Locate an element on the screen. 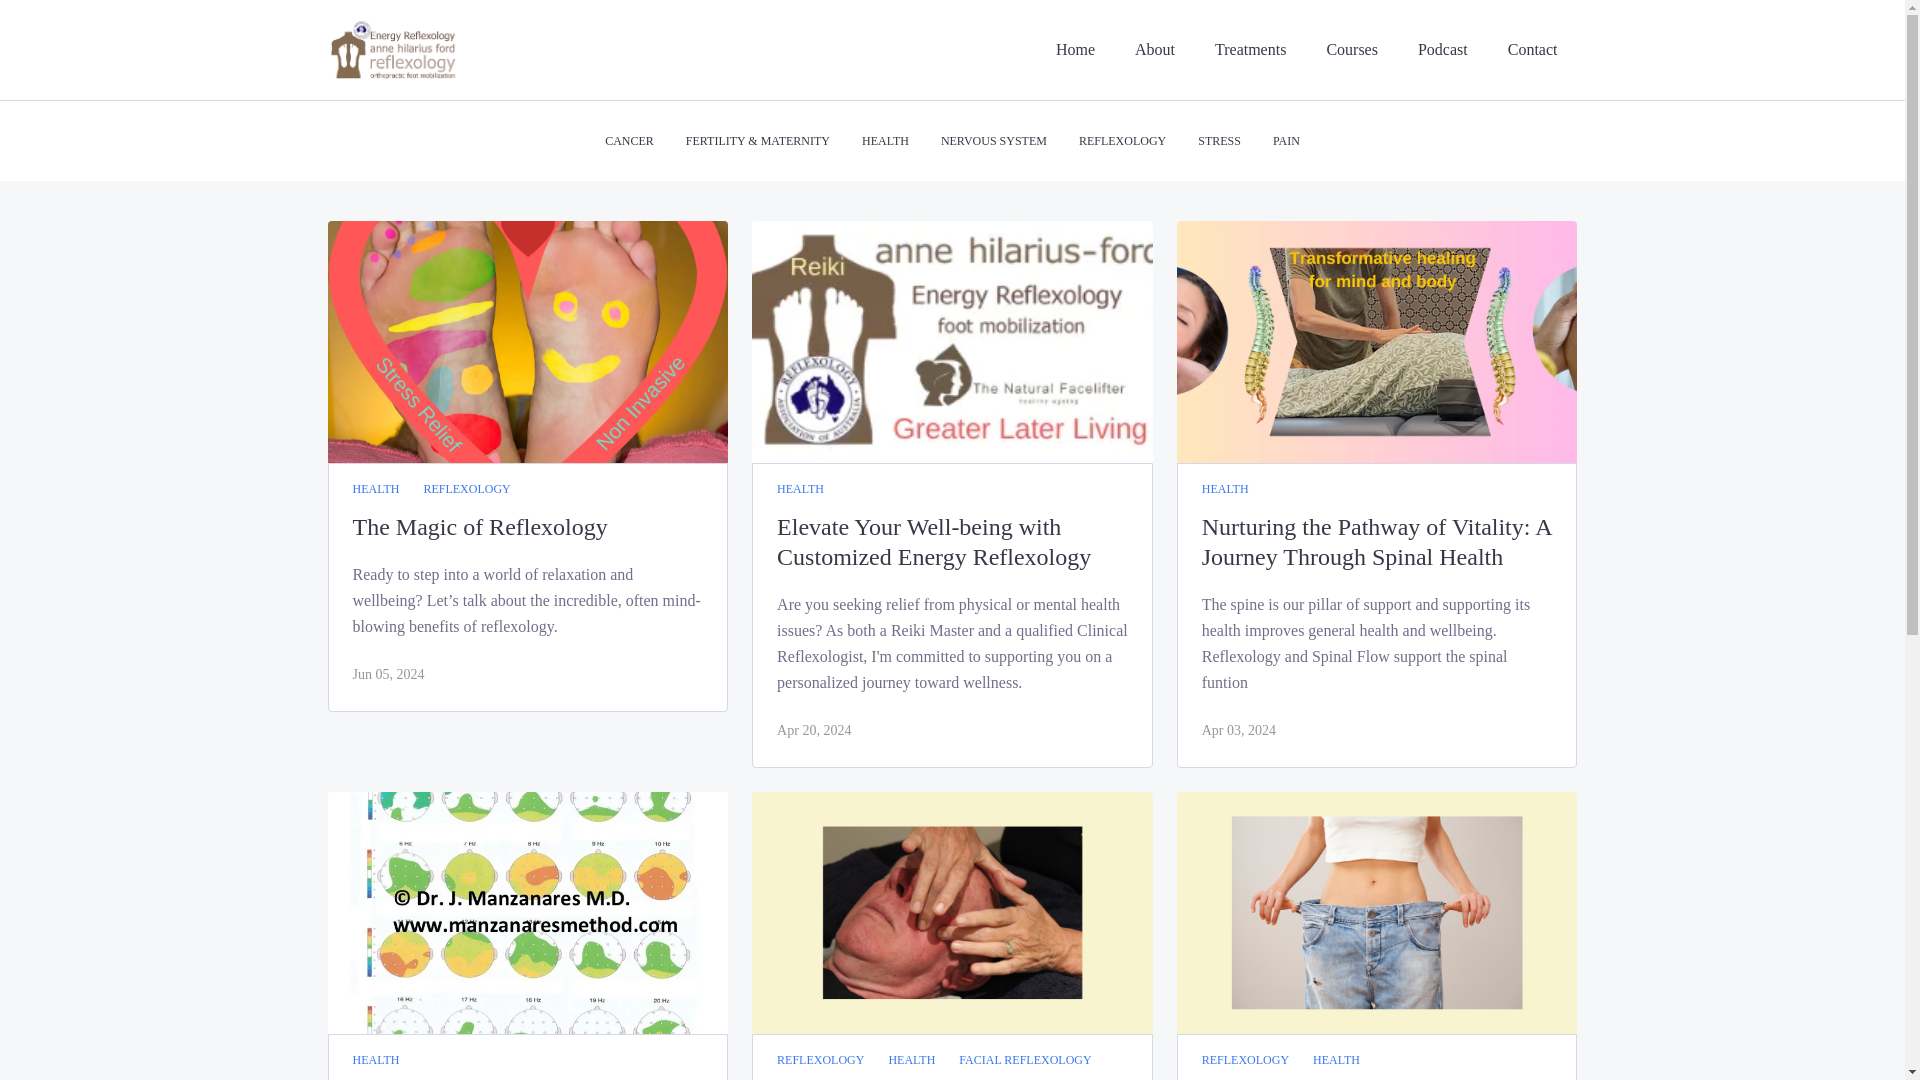 The image size is (1920, 1080). NERVOUS SYSTEM is located at coordinates (993, 140).